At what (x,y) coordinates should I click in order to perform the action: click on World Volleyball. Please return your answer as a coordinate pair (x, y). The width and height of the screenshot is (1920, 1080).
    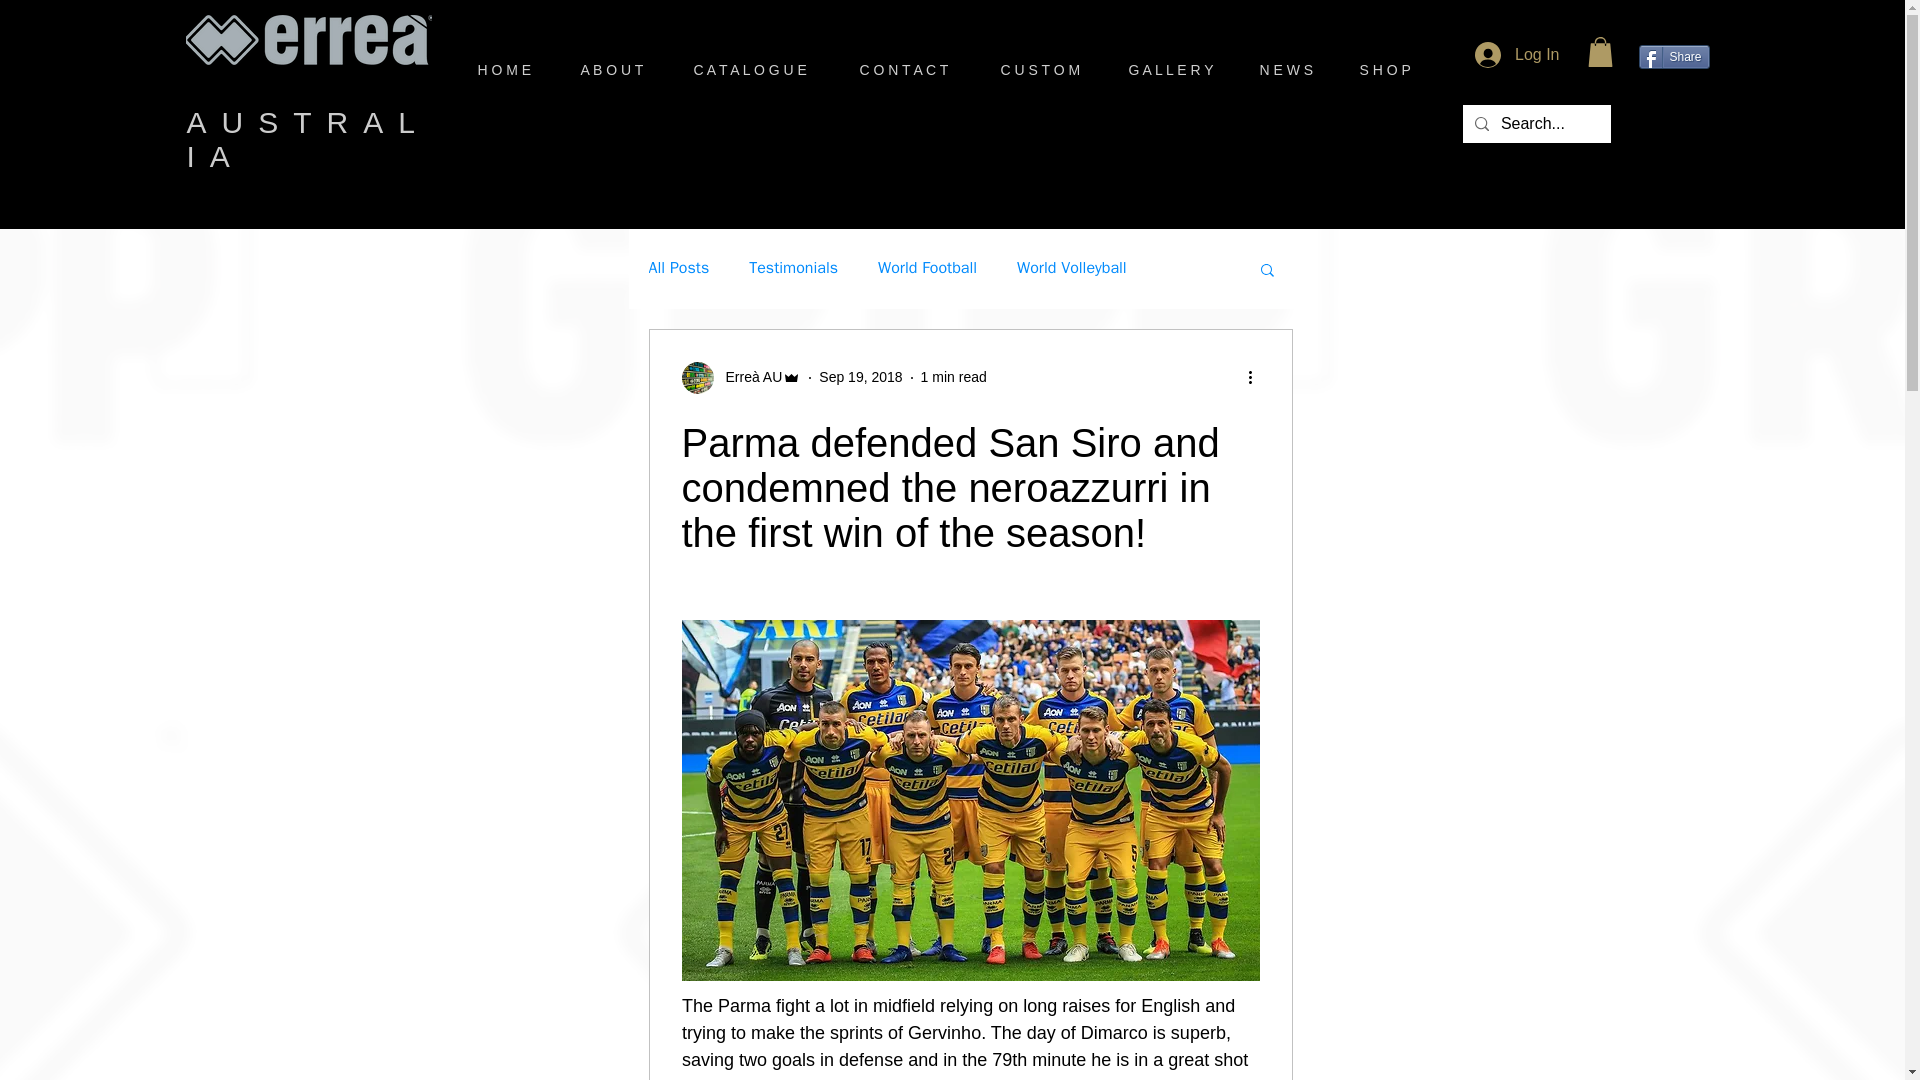
    Looking at the image, I should click on (1072, 268).